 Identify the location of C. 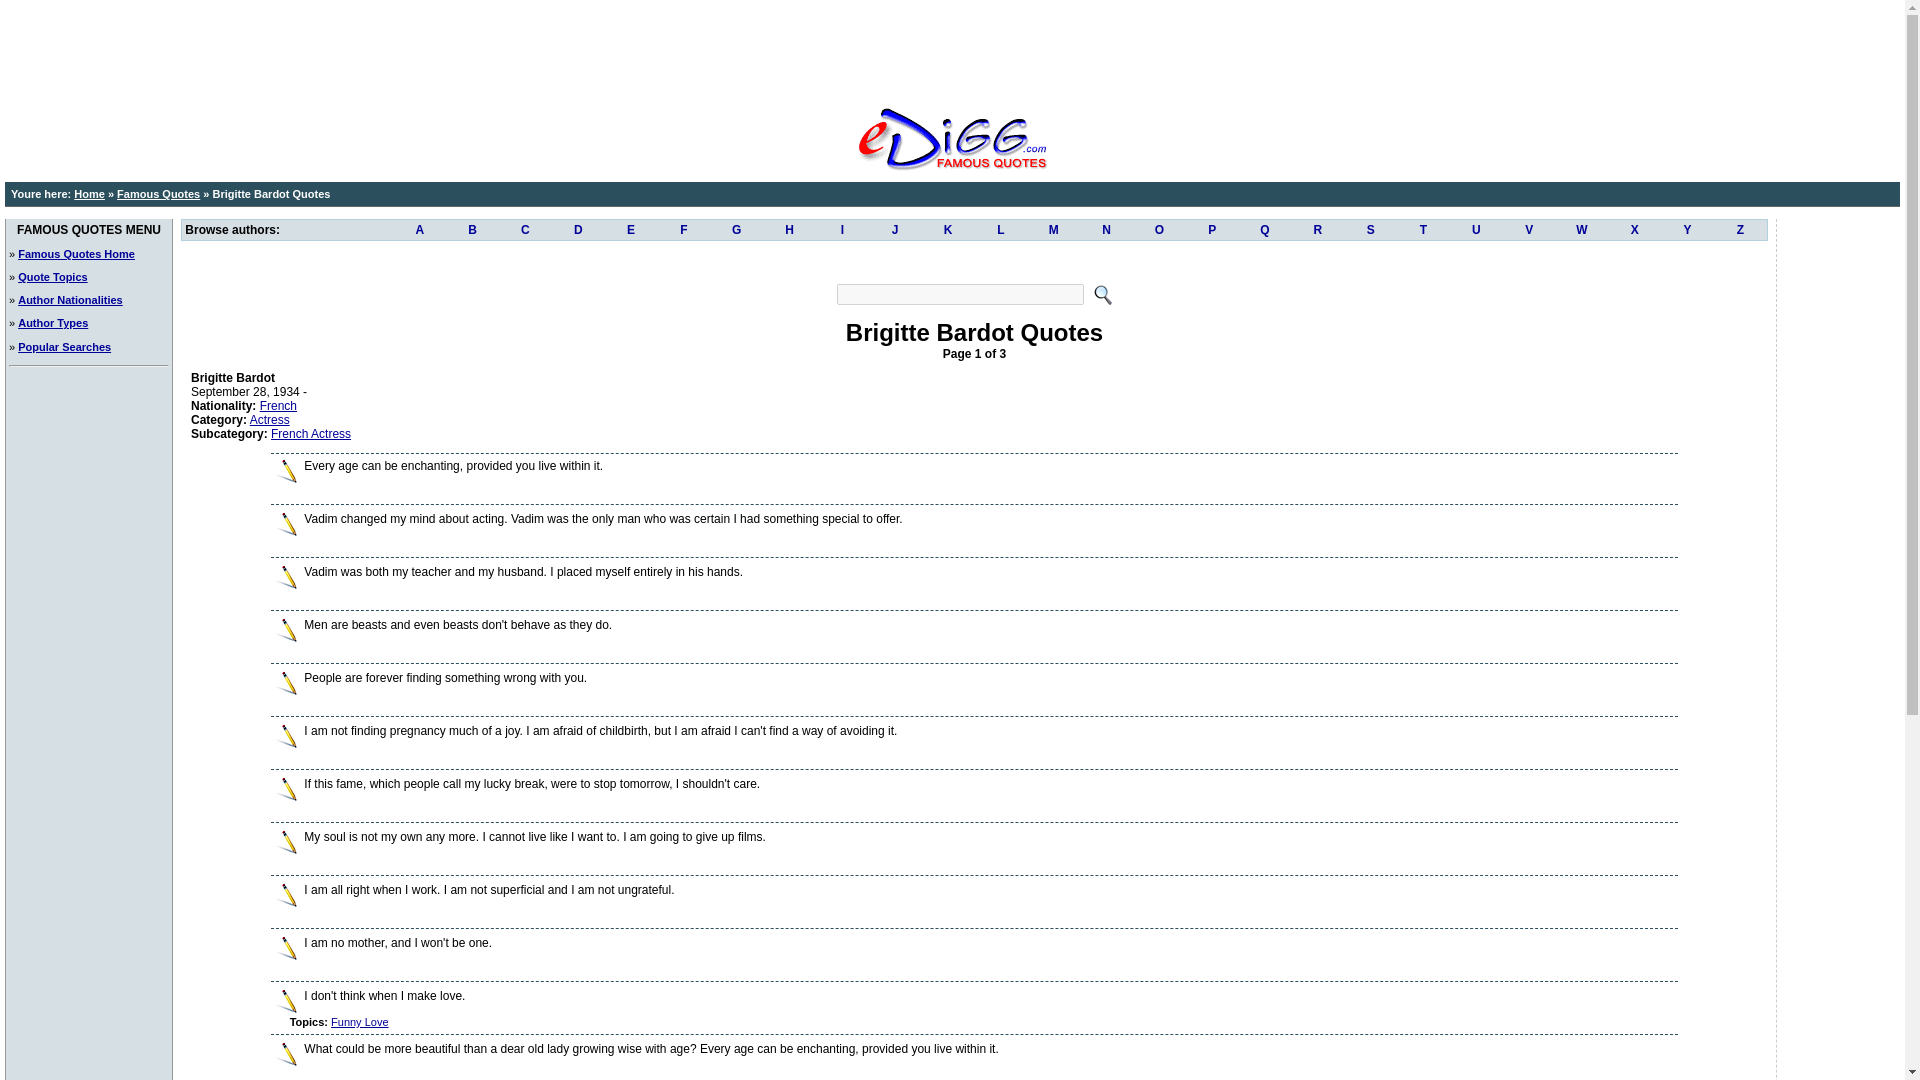
(526, 230).